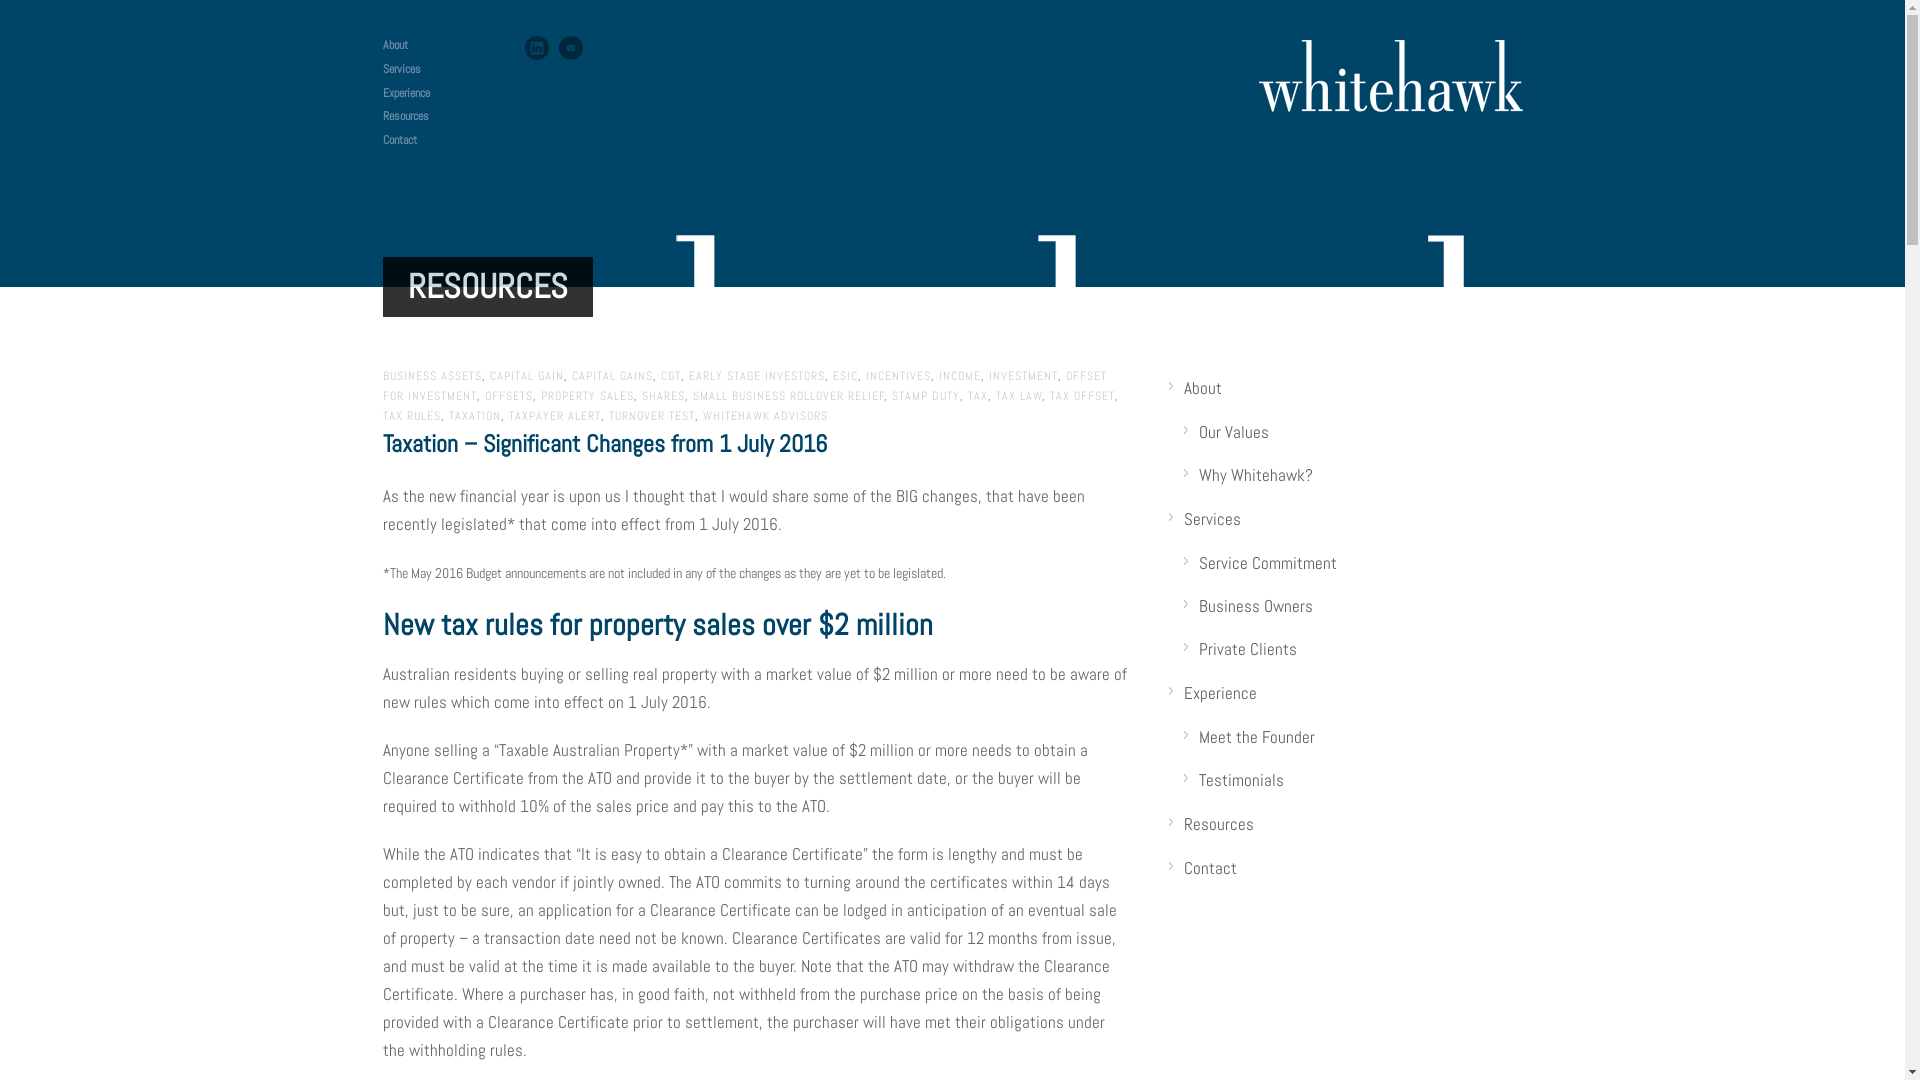 This screenshot has width=1920, height=1080. Describe the element at coordinates (664, 396) in the screenshot. I see `SHARES` at that location.